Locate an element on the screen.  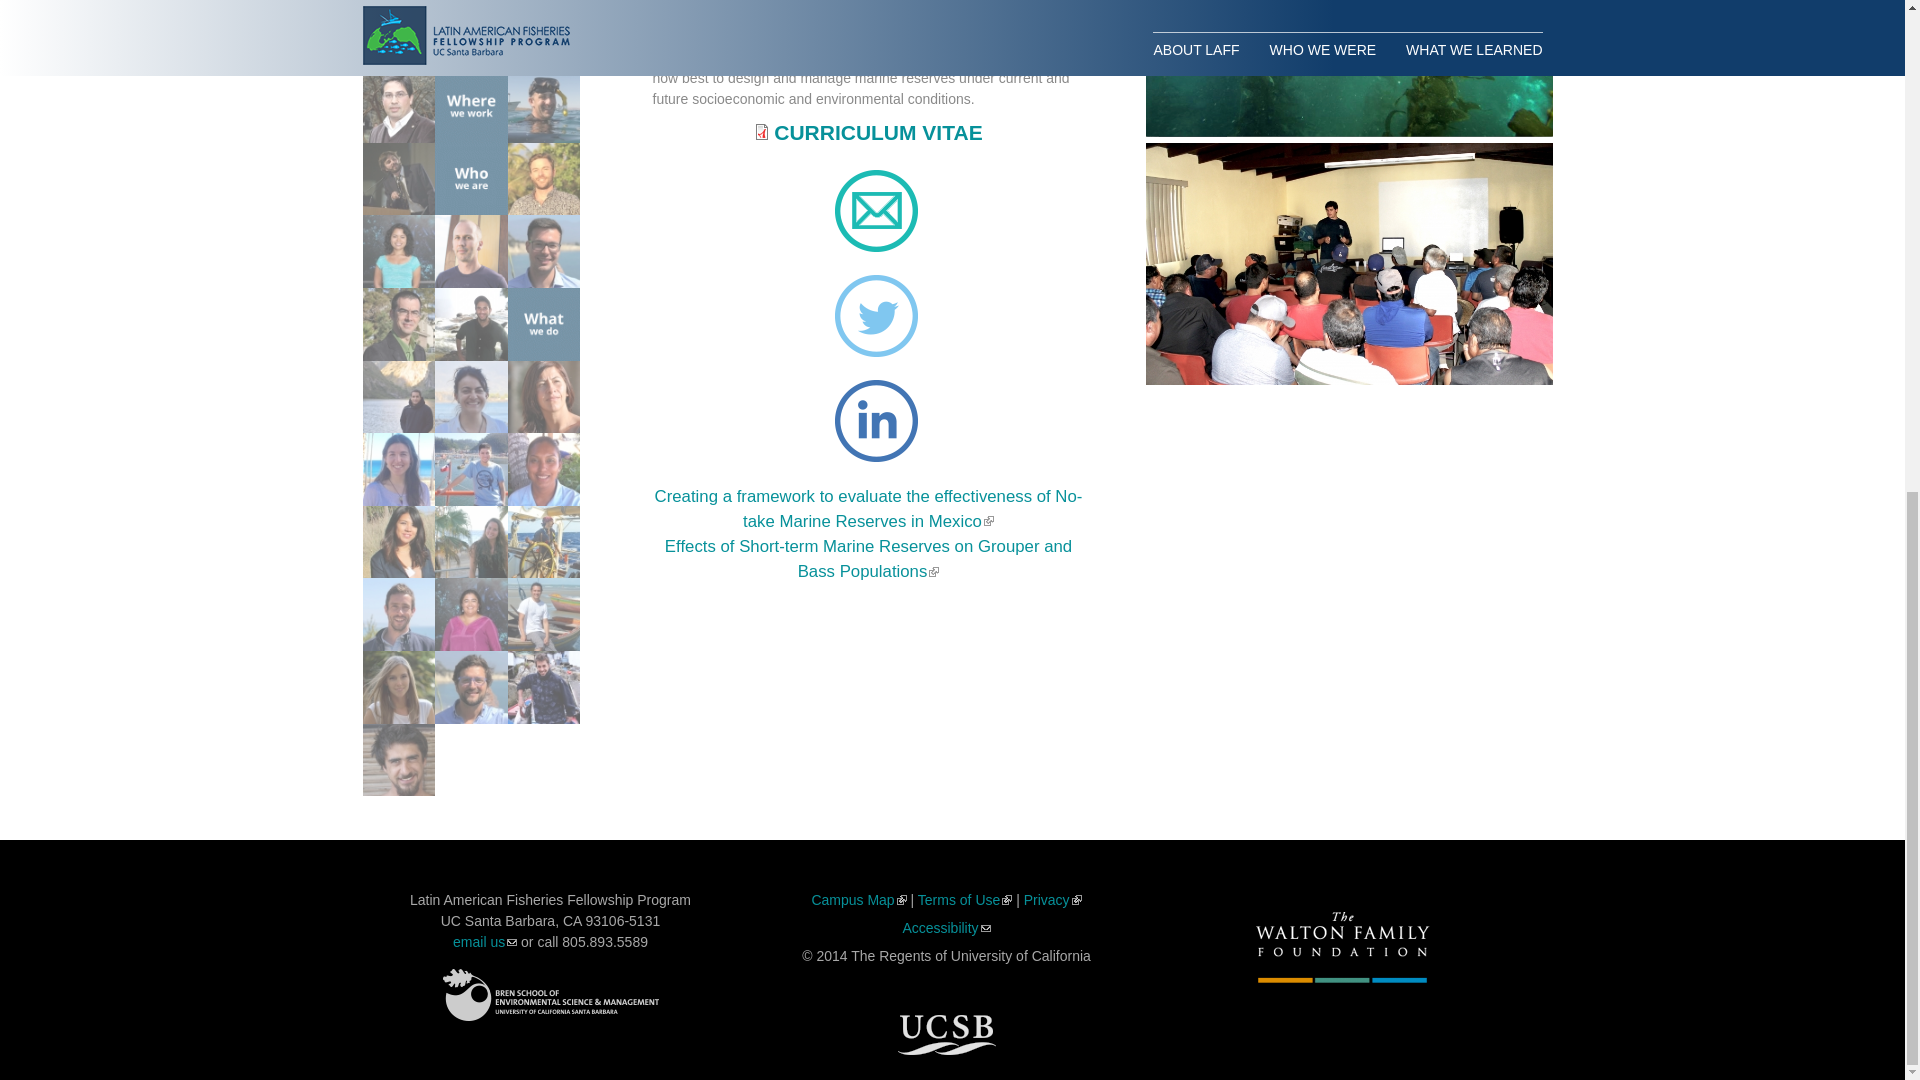
CURRICULUM VITAE is located at coordinates (877, 132).